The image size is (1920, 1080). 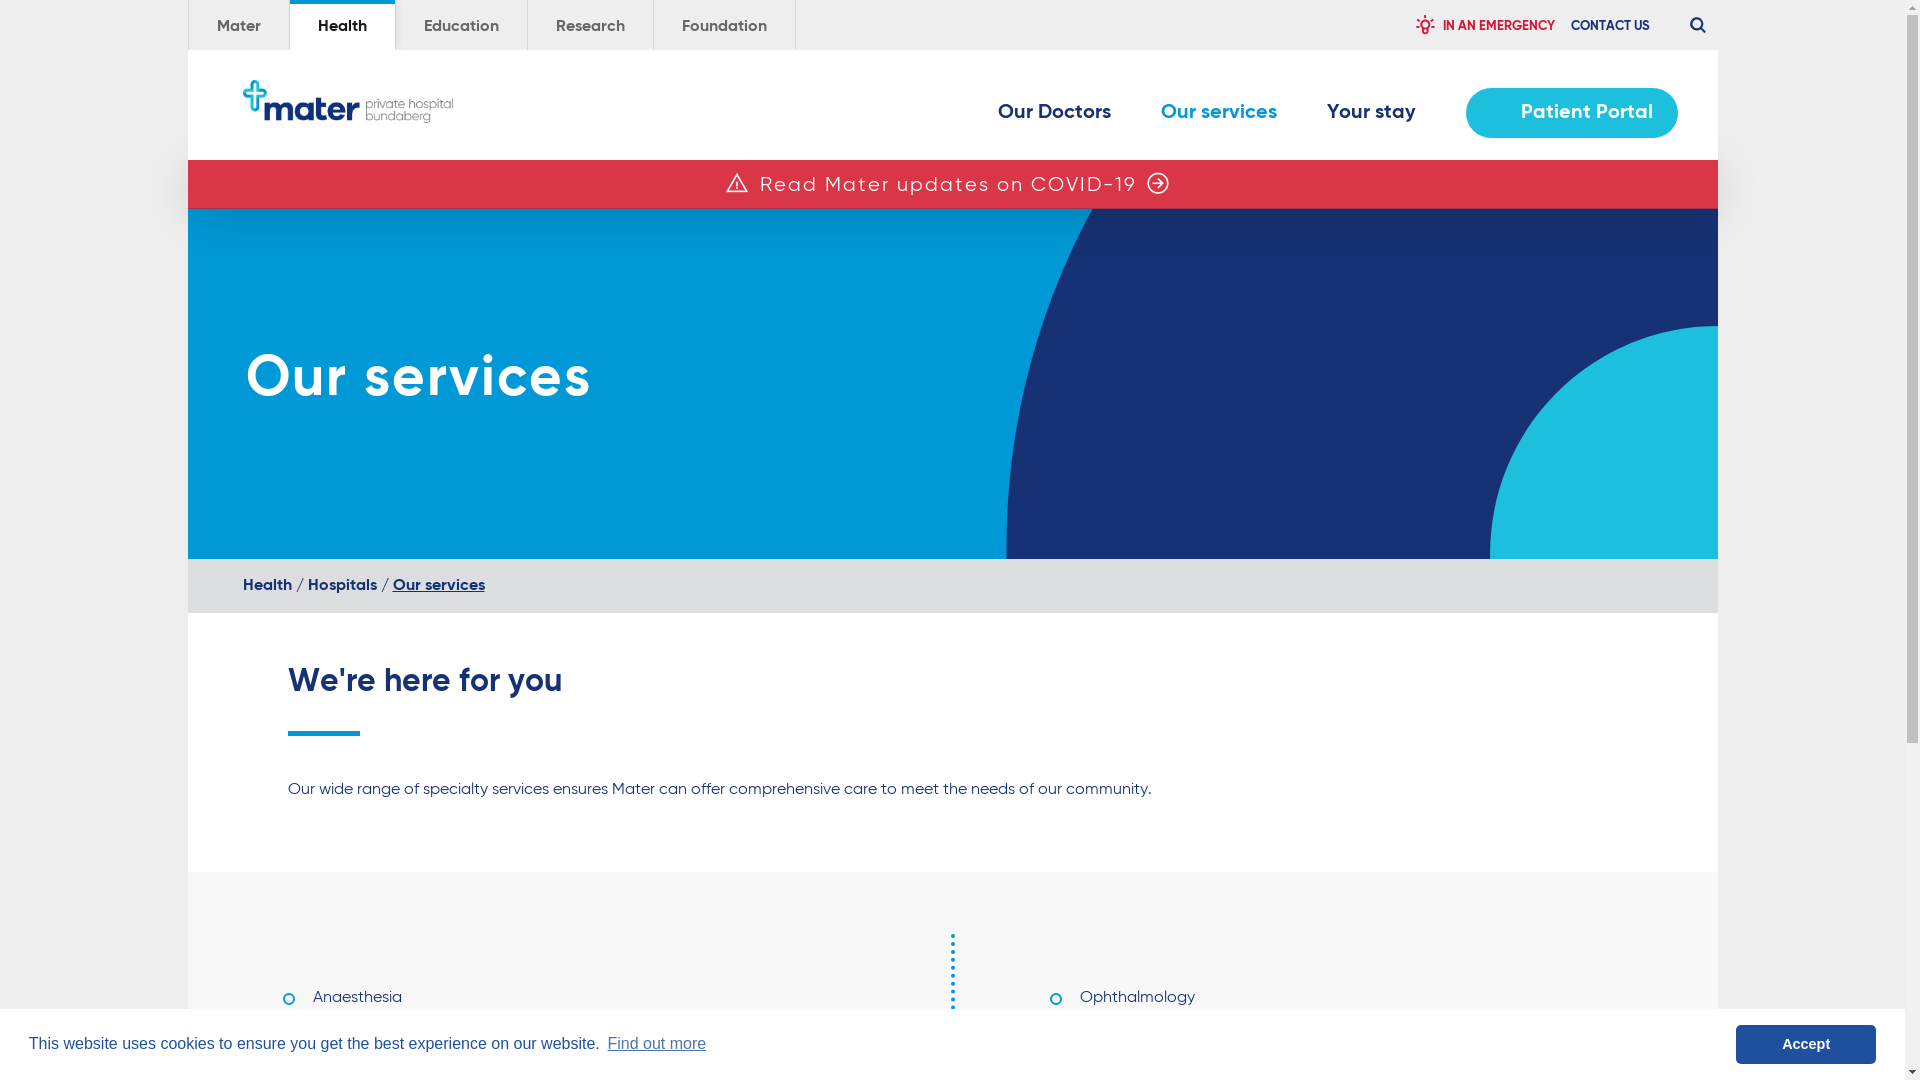 What do you see at coordinates (590, 25) in the screenshot?
I see `Research` at bounding box center [590, 25].